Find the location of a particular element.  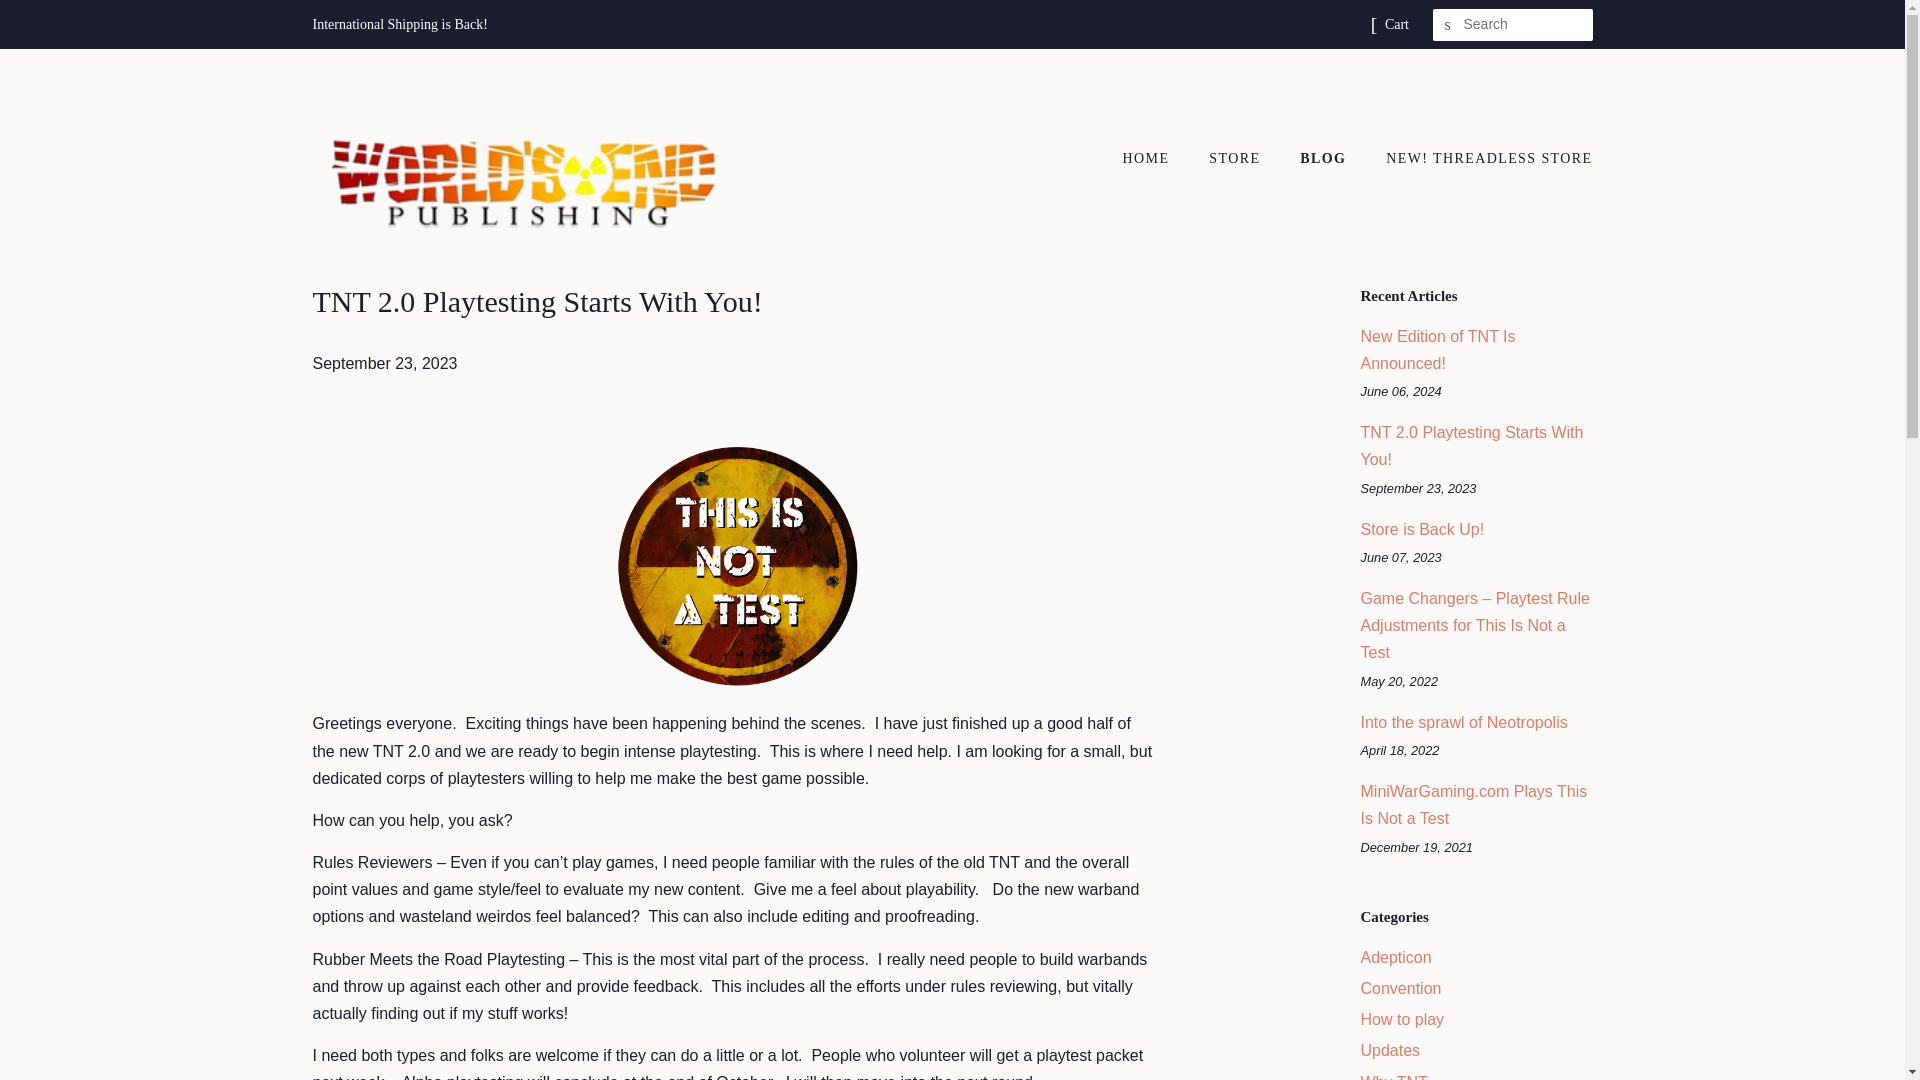

Convention is located at coordinates (1400, 988).